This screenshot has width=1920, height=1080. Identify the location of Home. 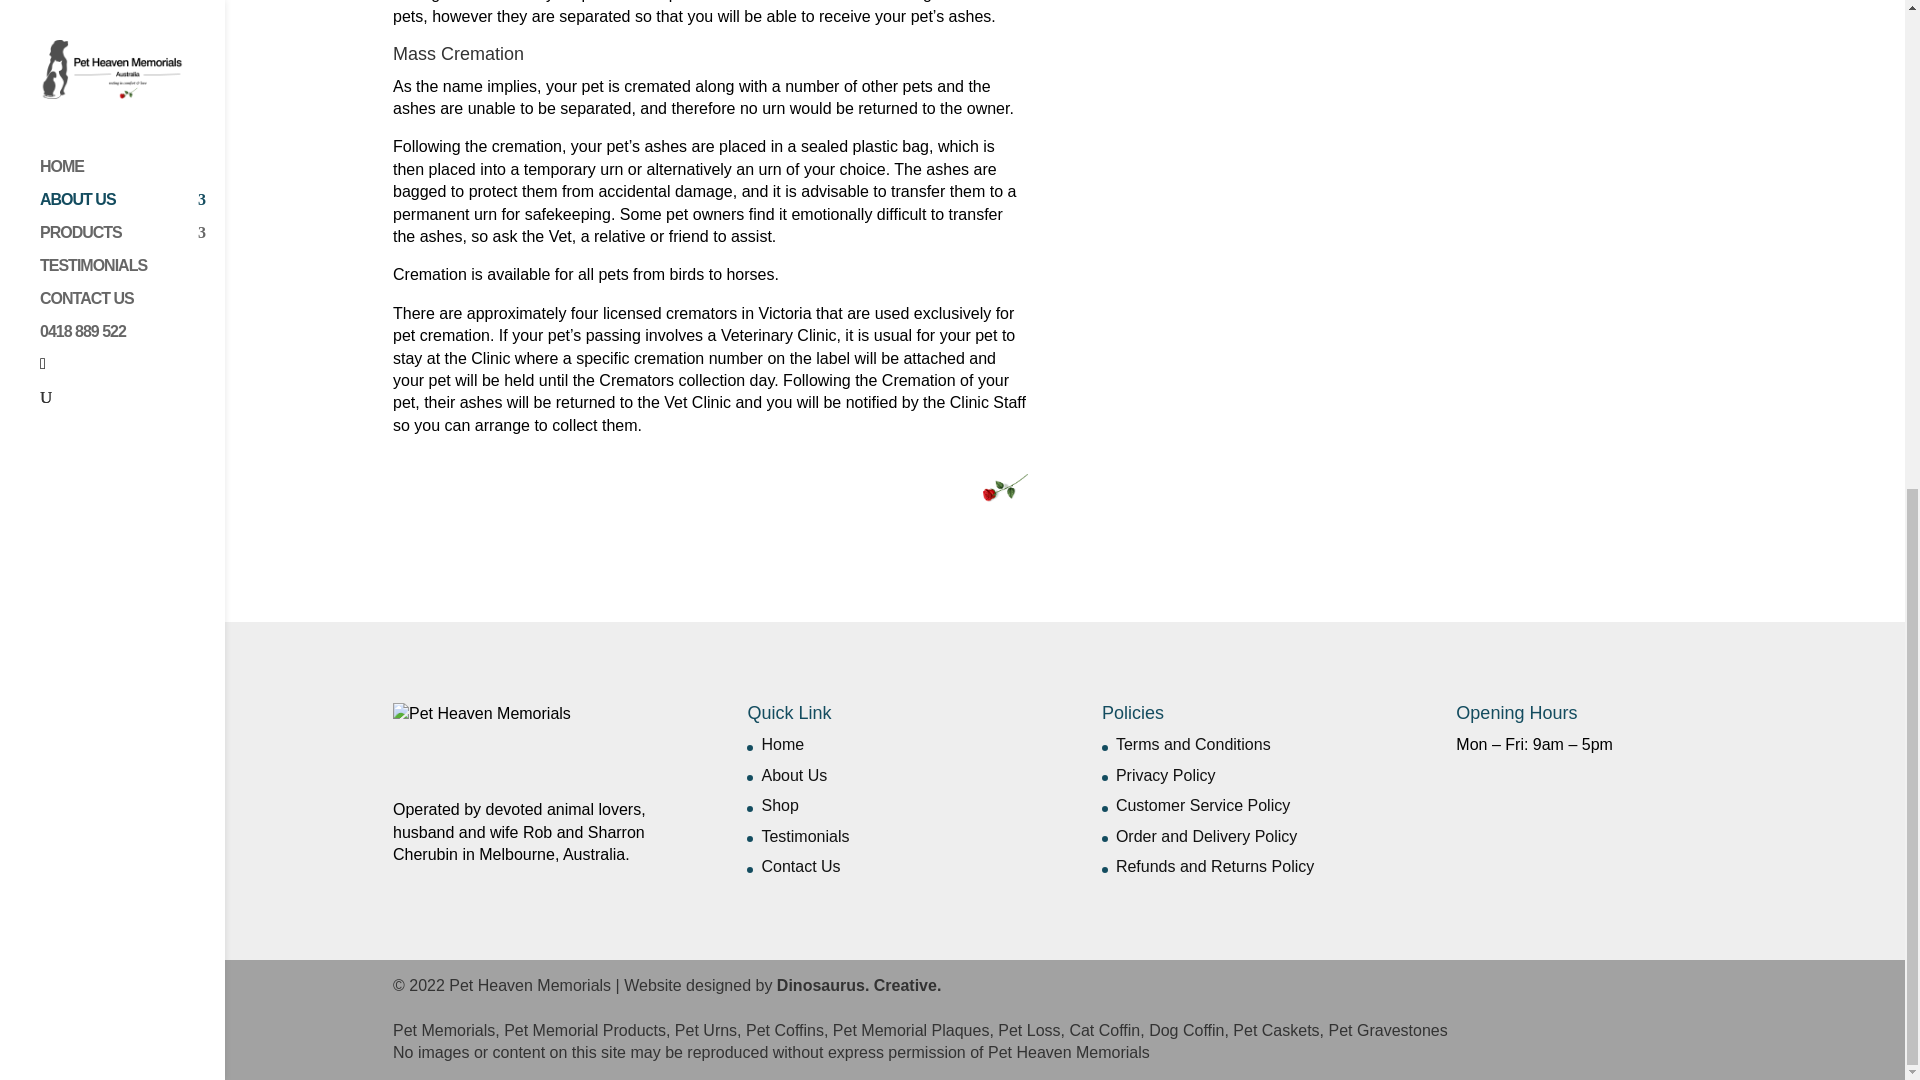
(782, 744).